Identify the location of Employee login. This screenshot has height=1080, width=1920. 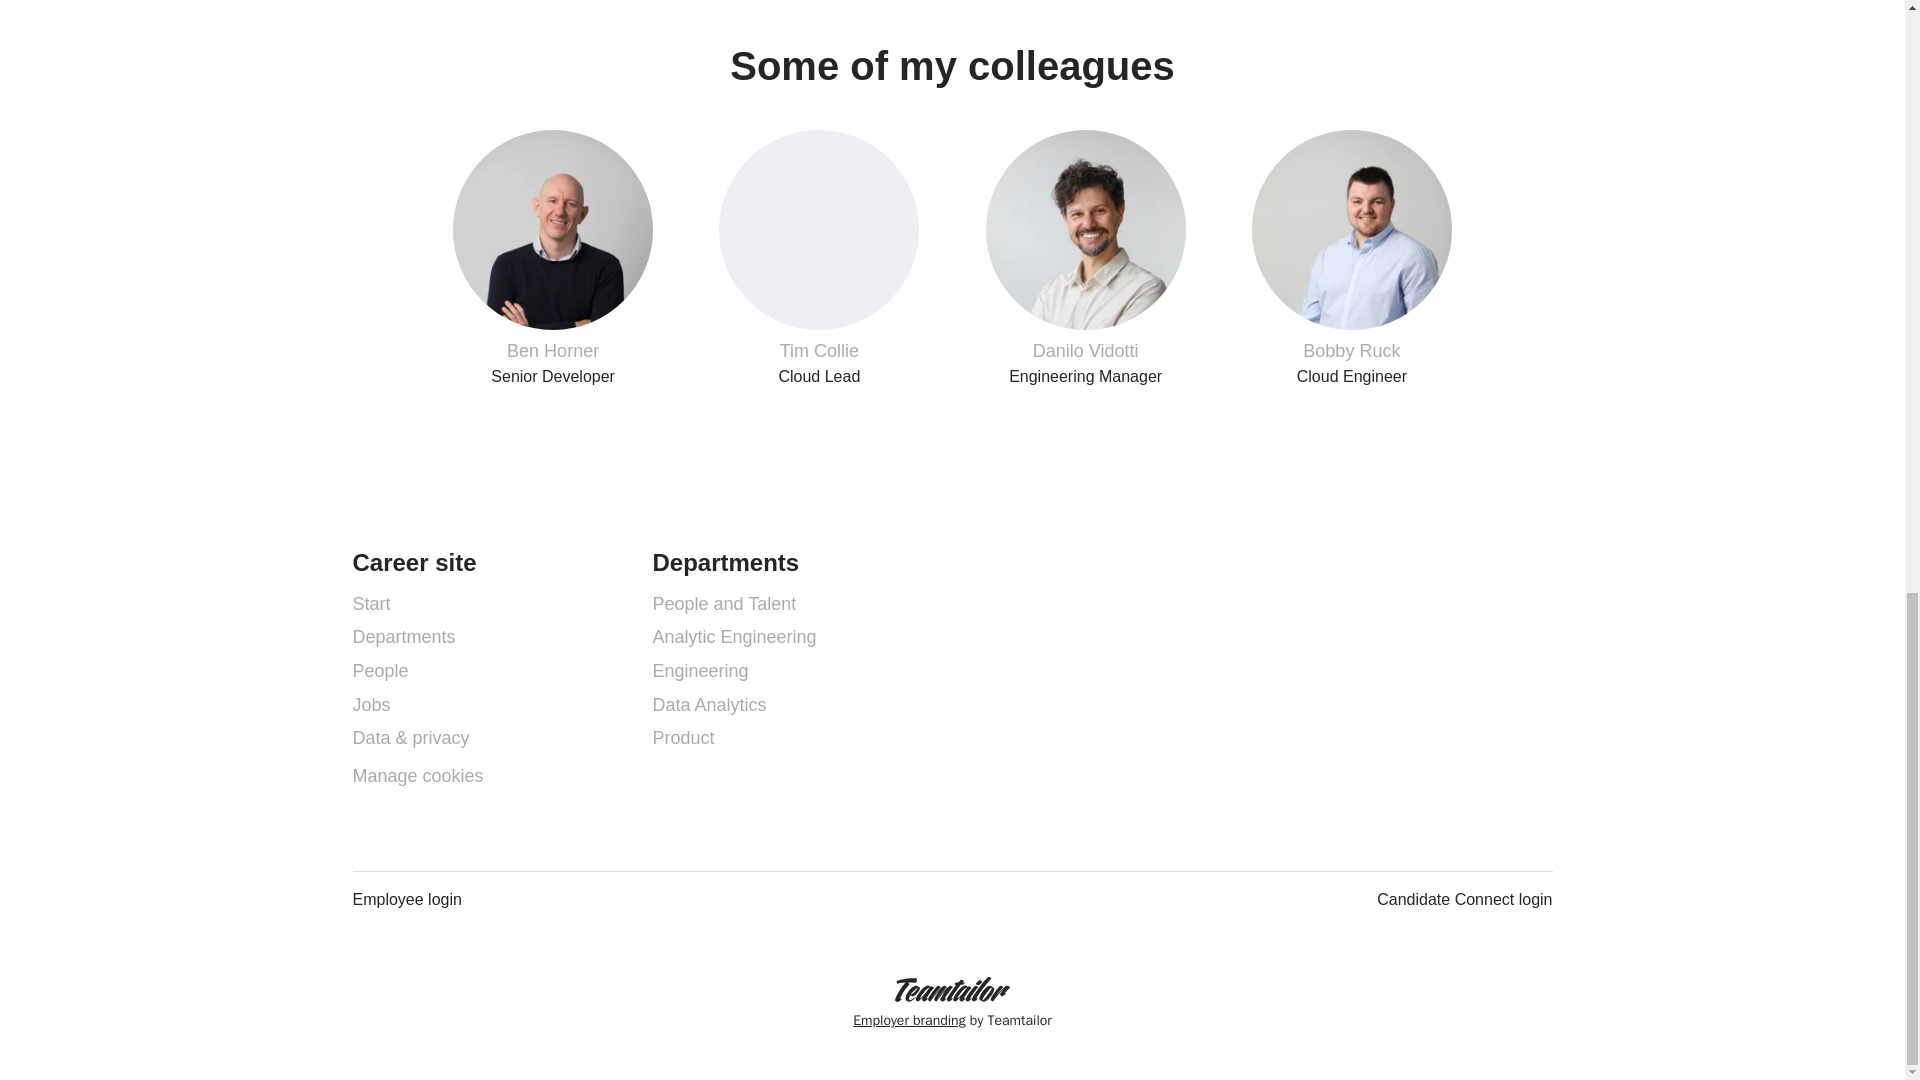
(724, 603).